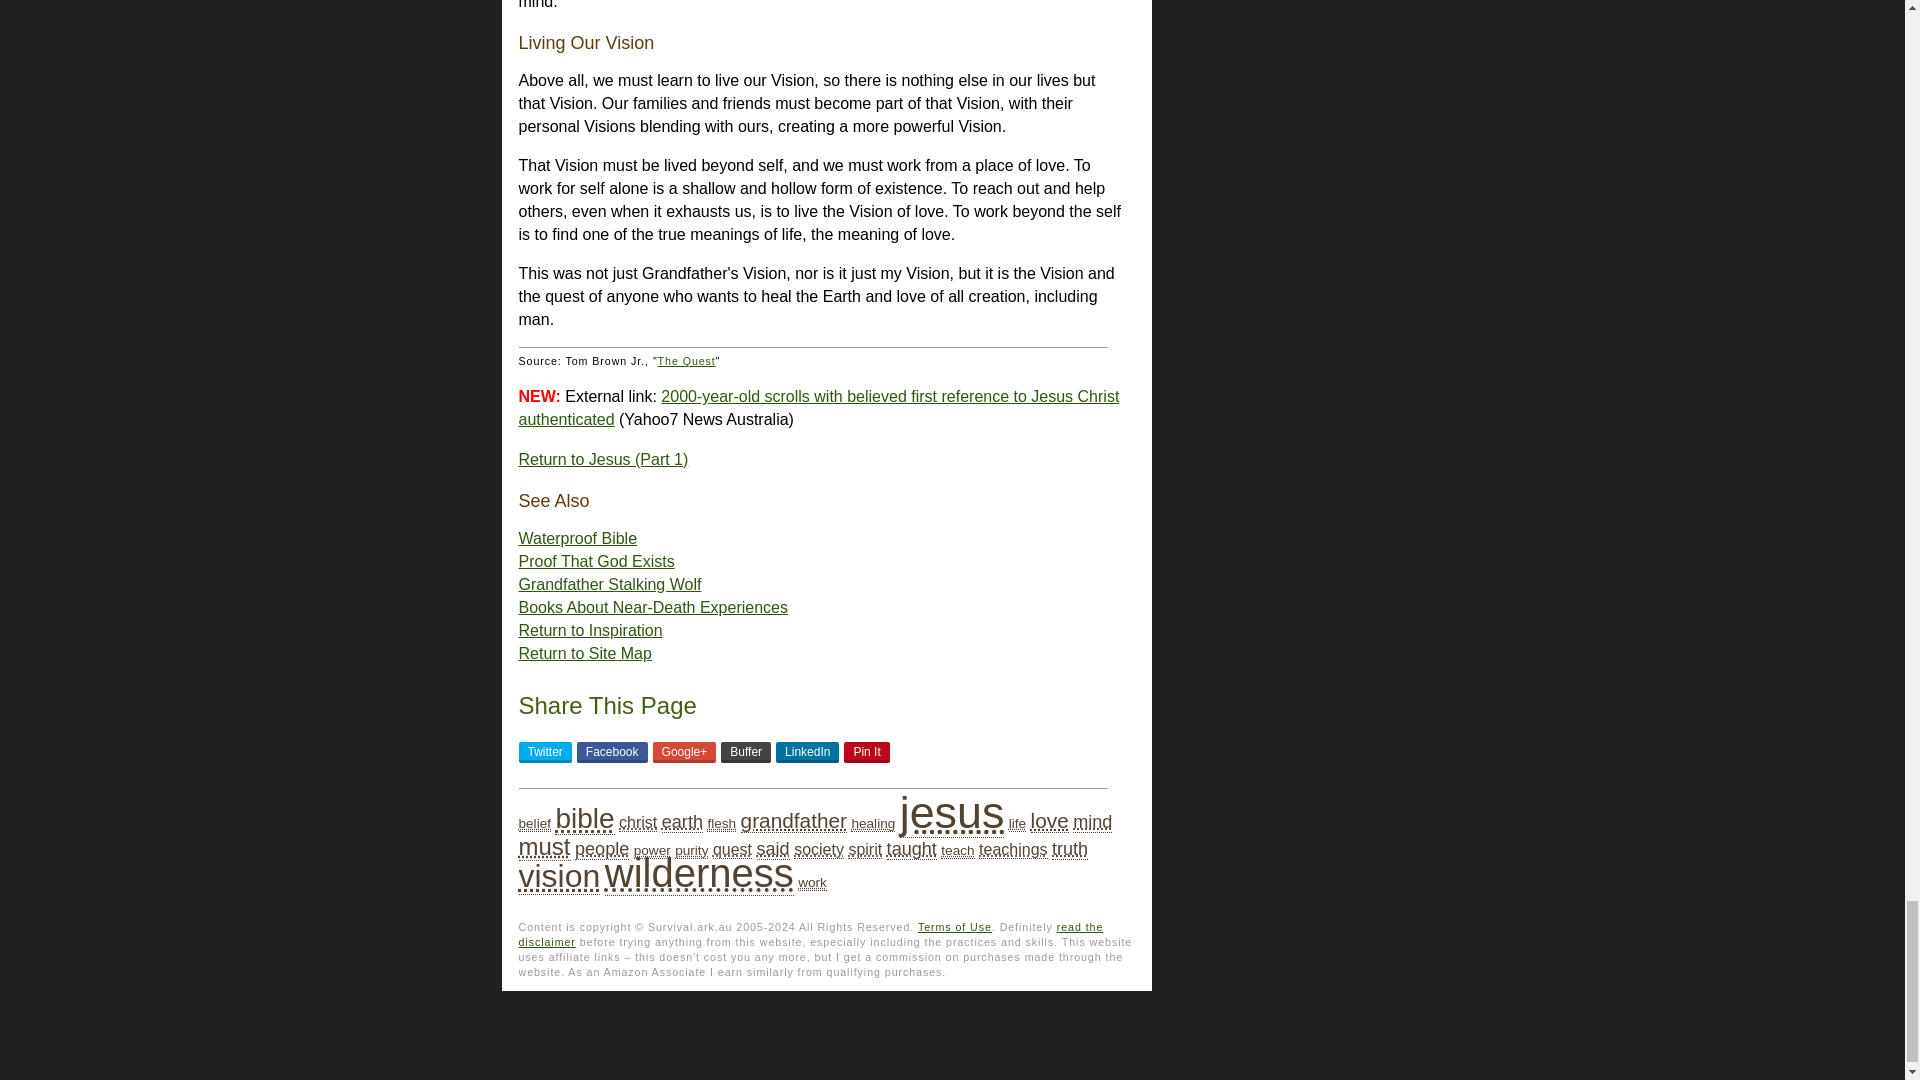 The height and width of the screenshot is (1080, 1920). What do you see at coordinates (544, 752) in the screenshot?
I see `Twitter` at bounding box center [544, 752].